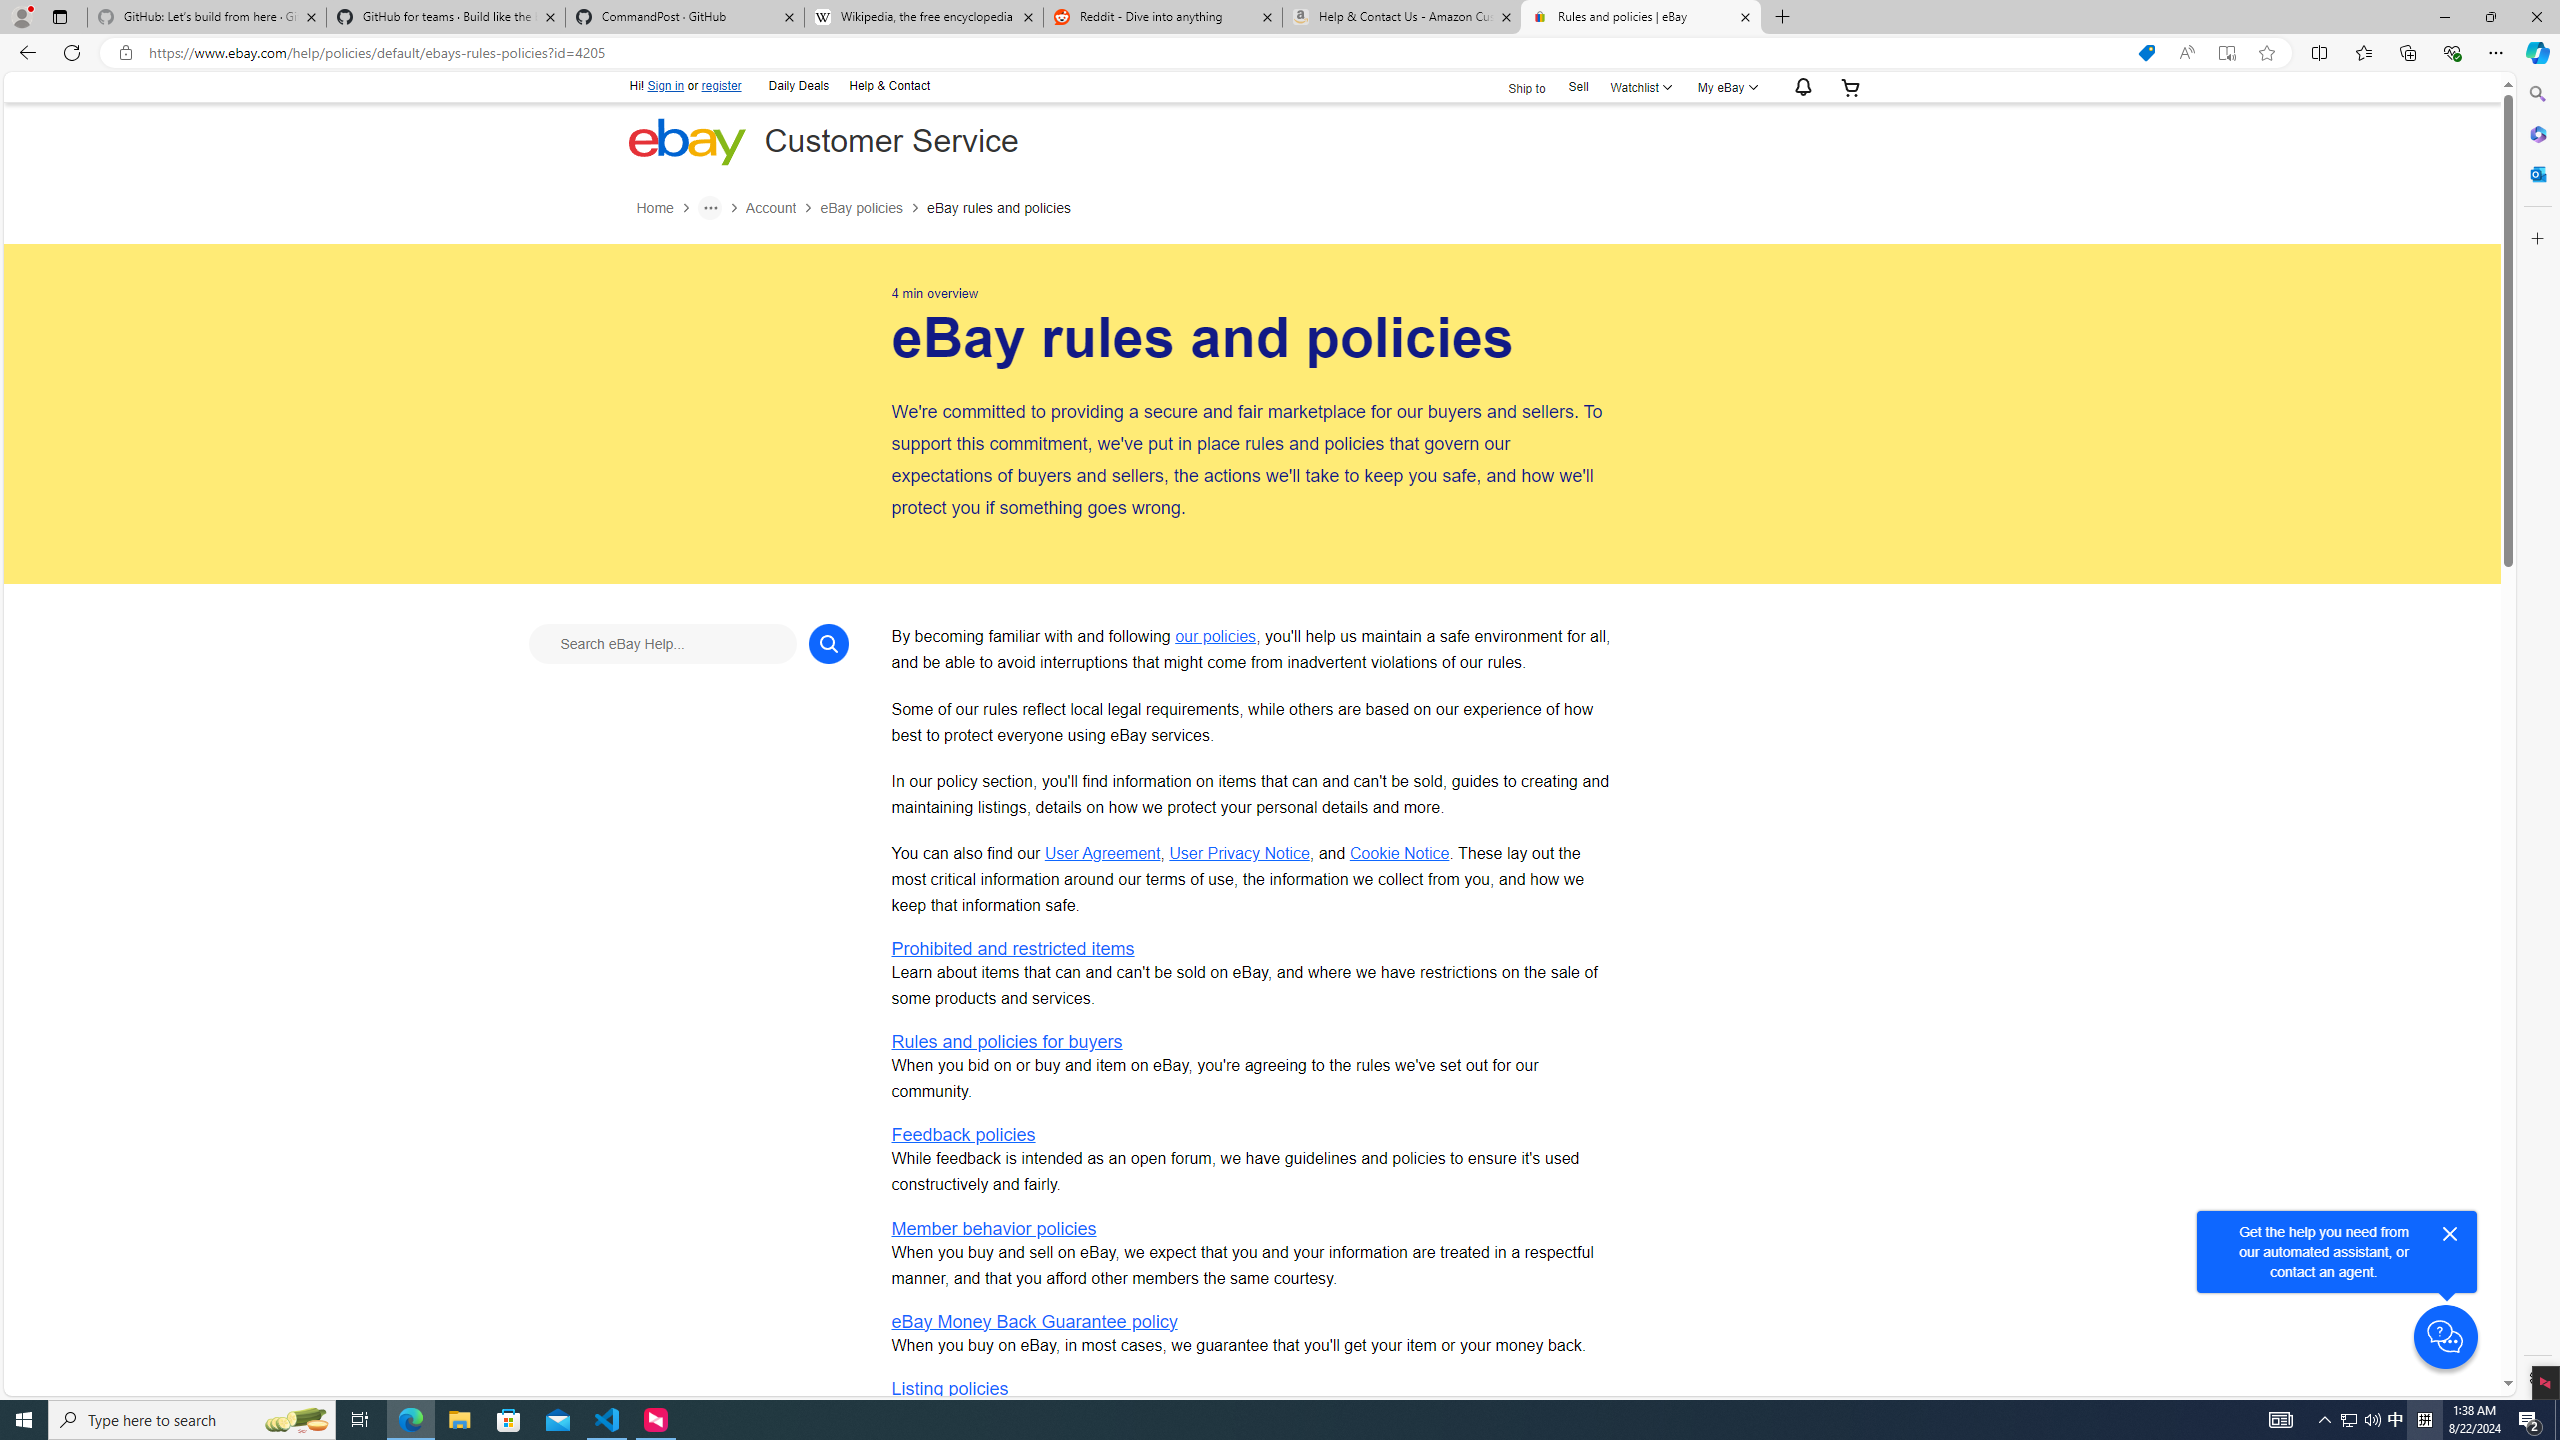  What do you see at coordinates (1240, 852) in the screenshot?
I see `User Privacy Notice` at bounding box center [1240, 852].